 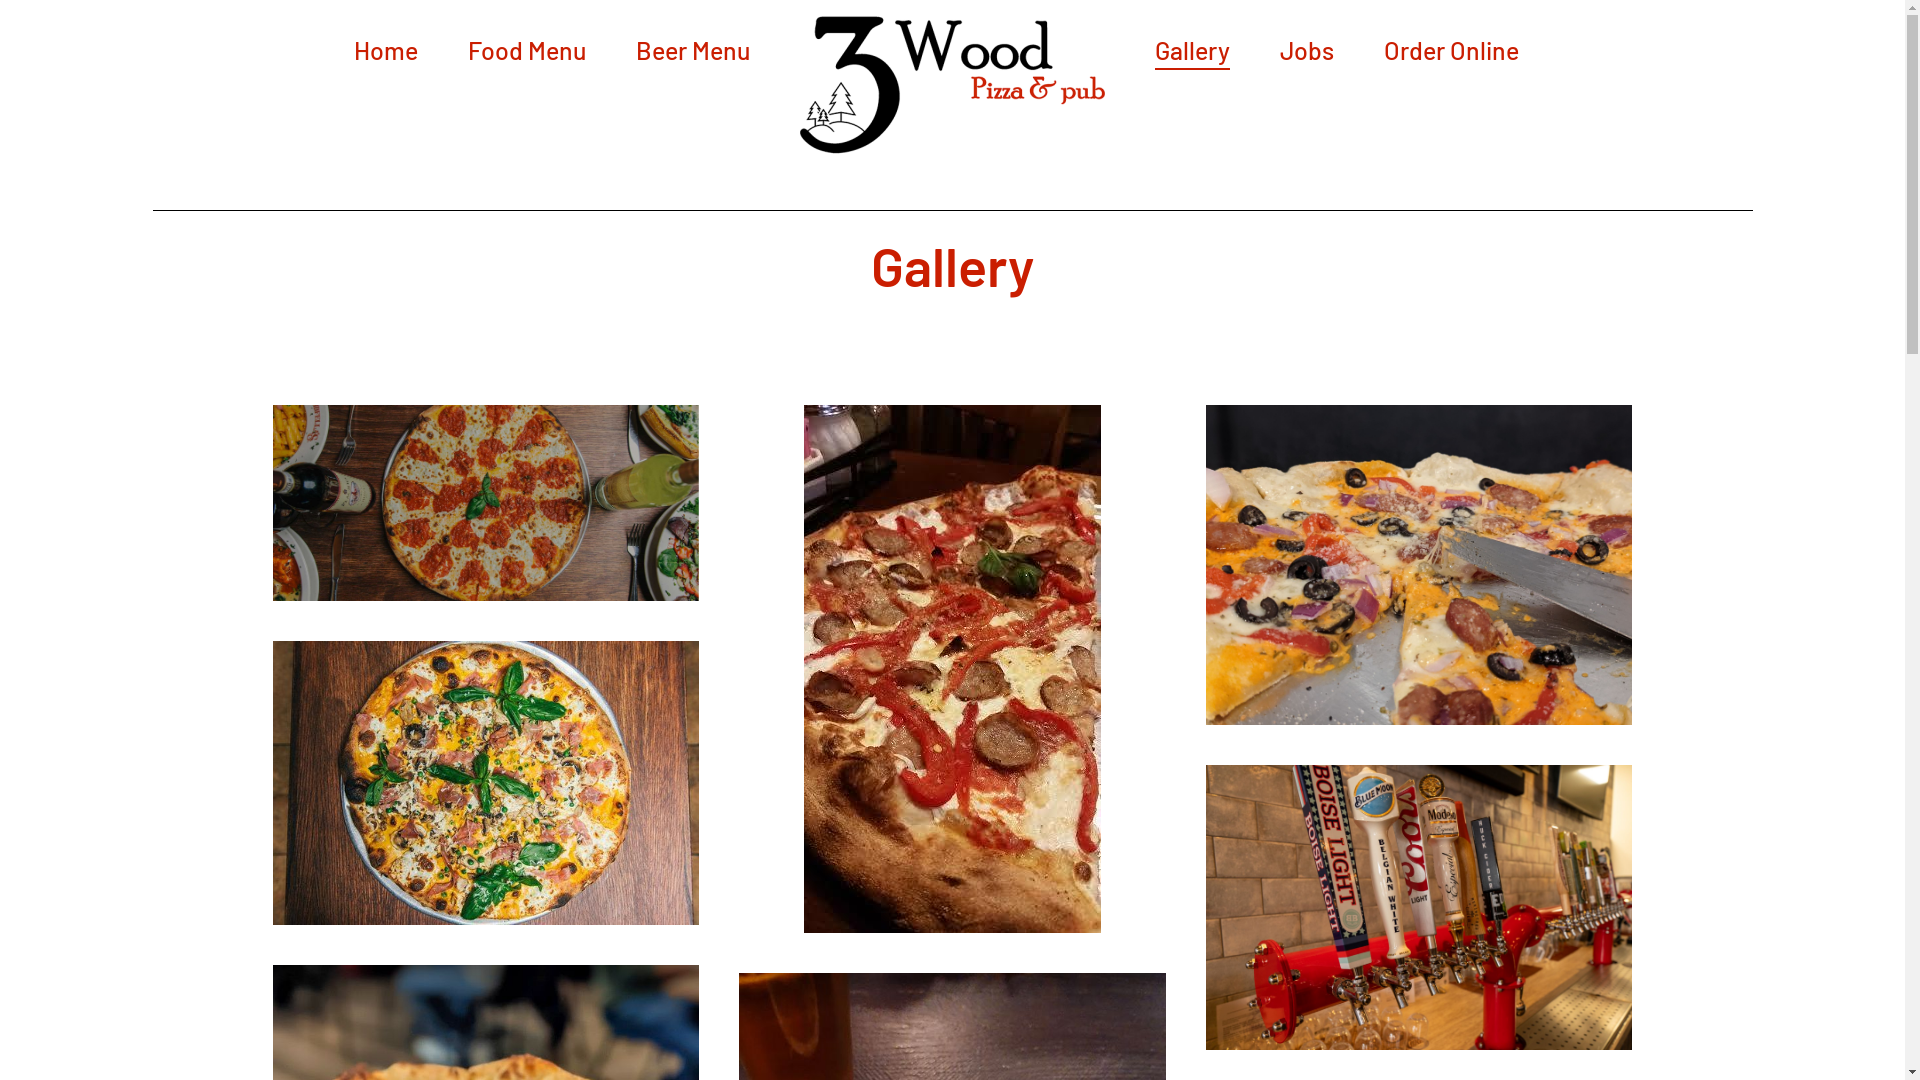 What do you see at coordinates (693, 50) in the screenshot?
I see `Beer Menu` at bounding box center [693, 50].